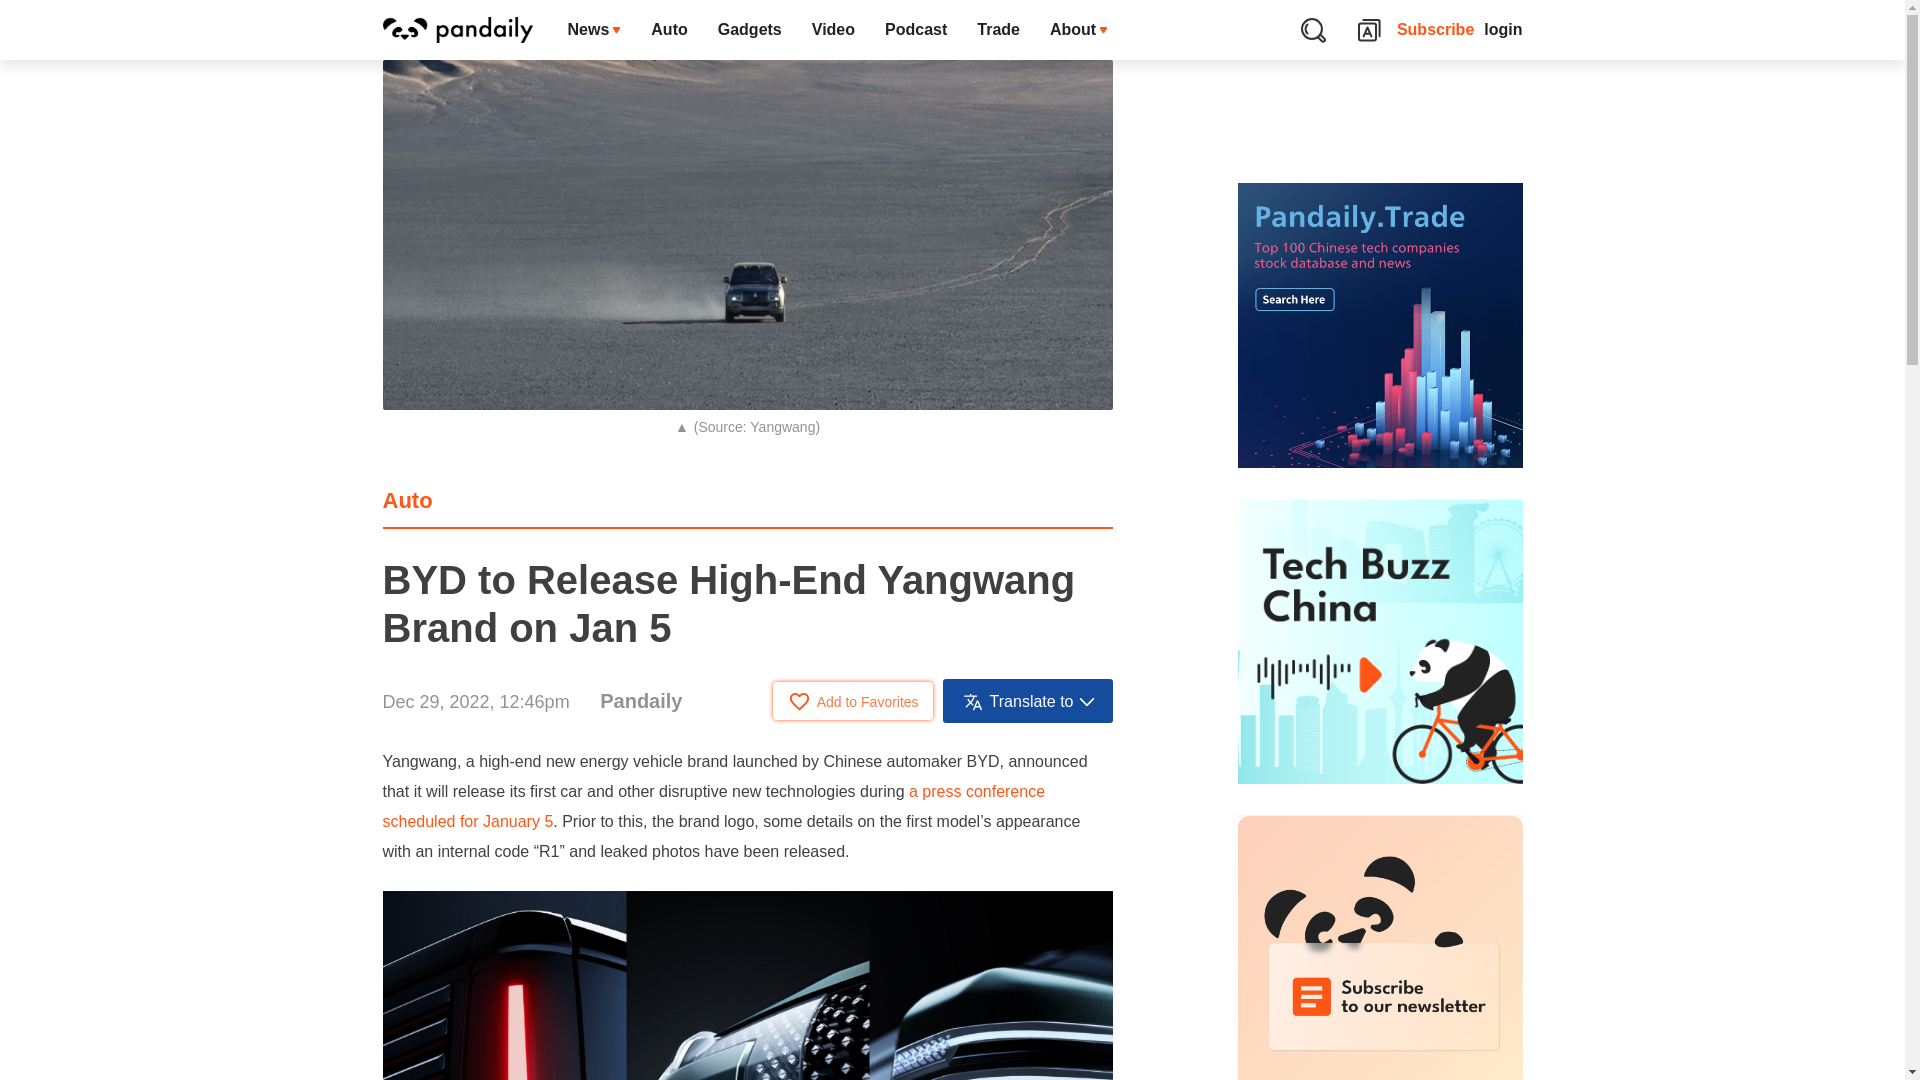 This screenshot has width=1920, height=1080. Describe the element at coordinates (594, 30) in the screenshot. I see `News` at that location.